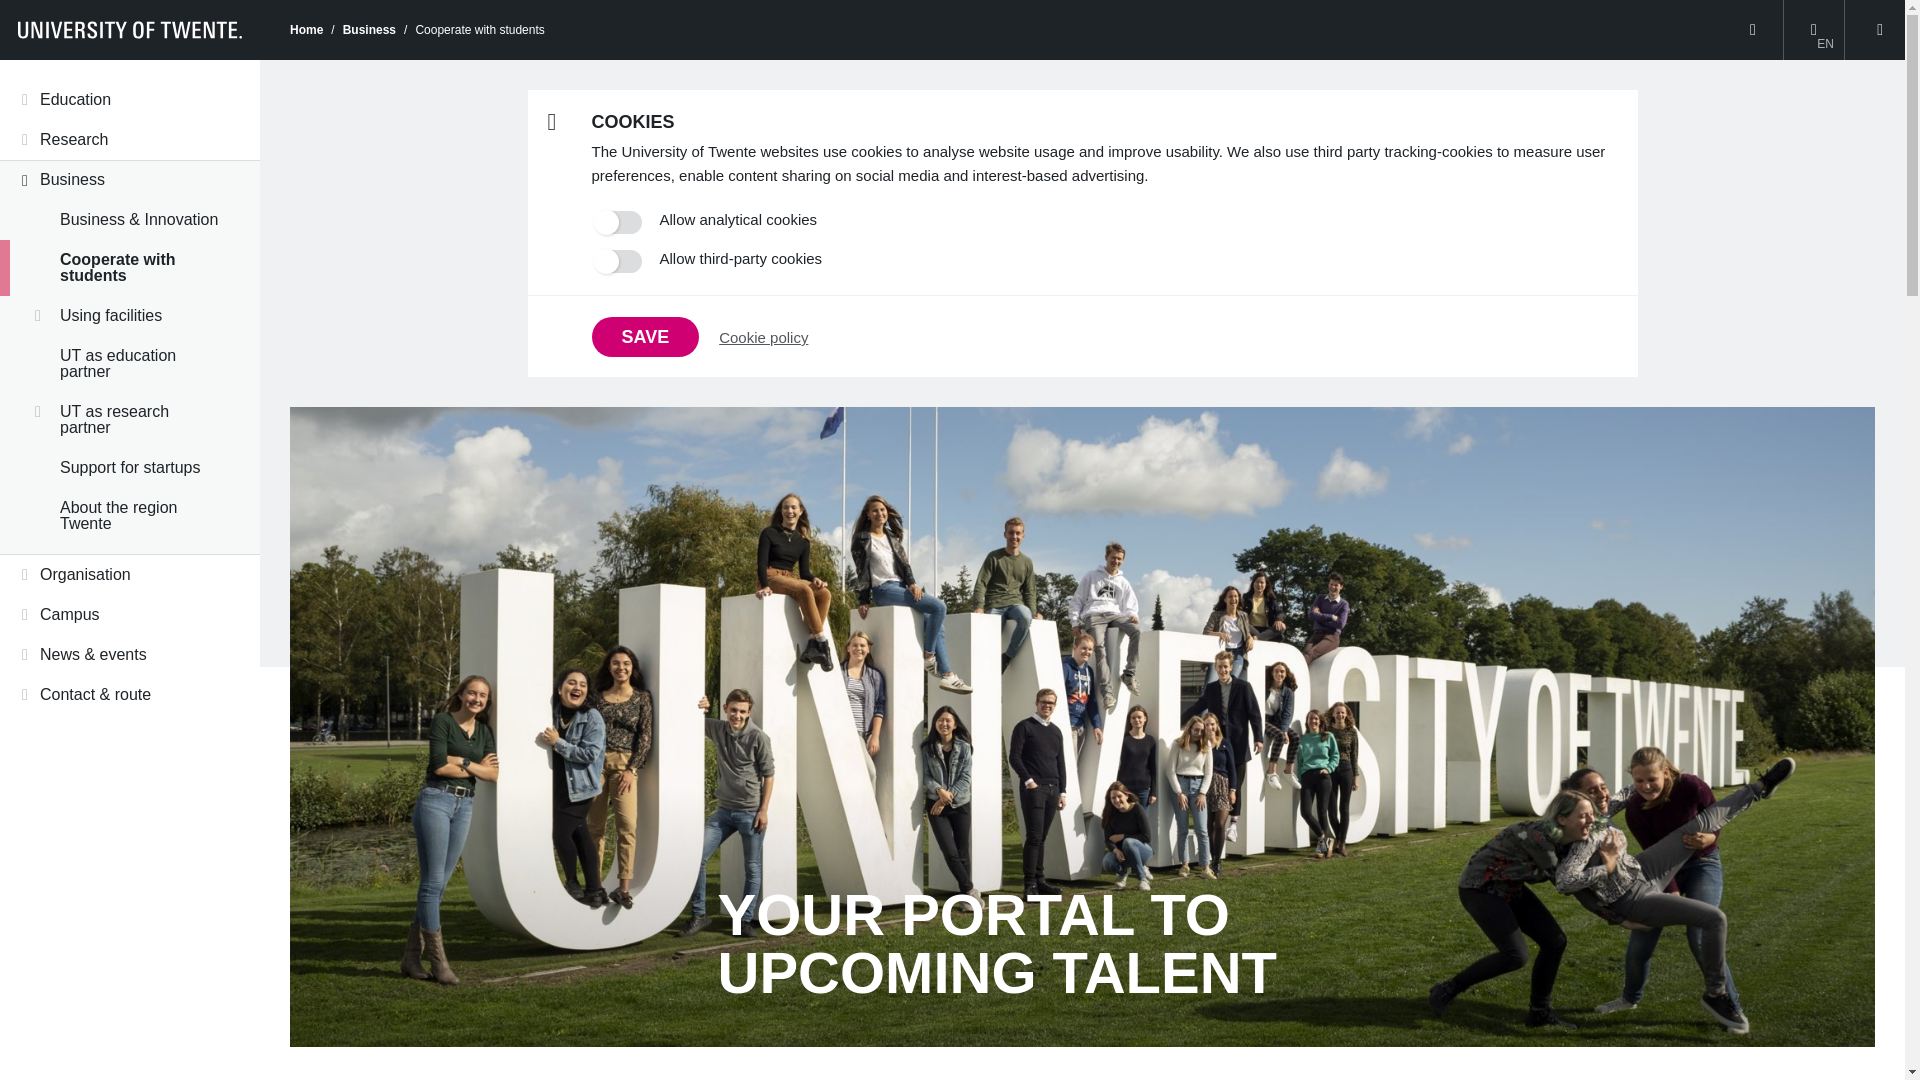  Describe the element at coordinates (618, 222) in the screenshot. I see `on` at that location.